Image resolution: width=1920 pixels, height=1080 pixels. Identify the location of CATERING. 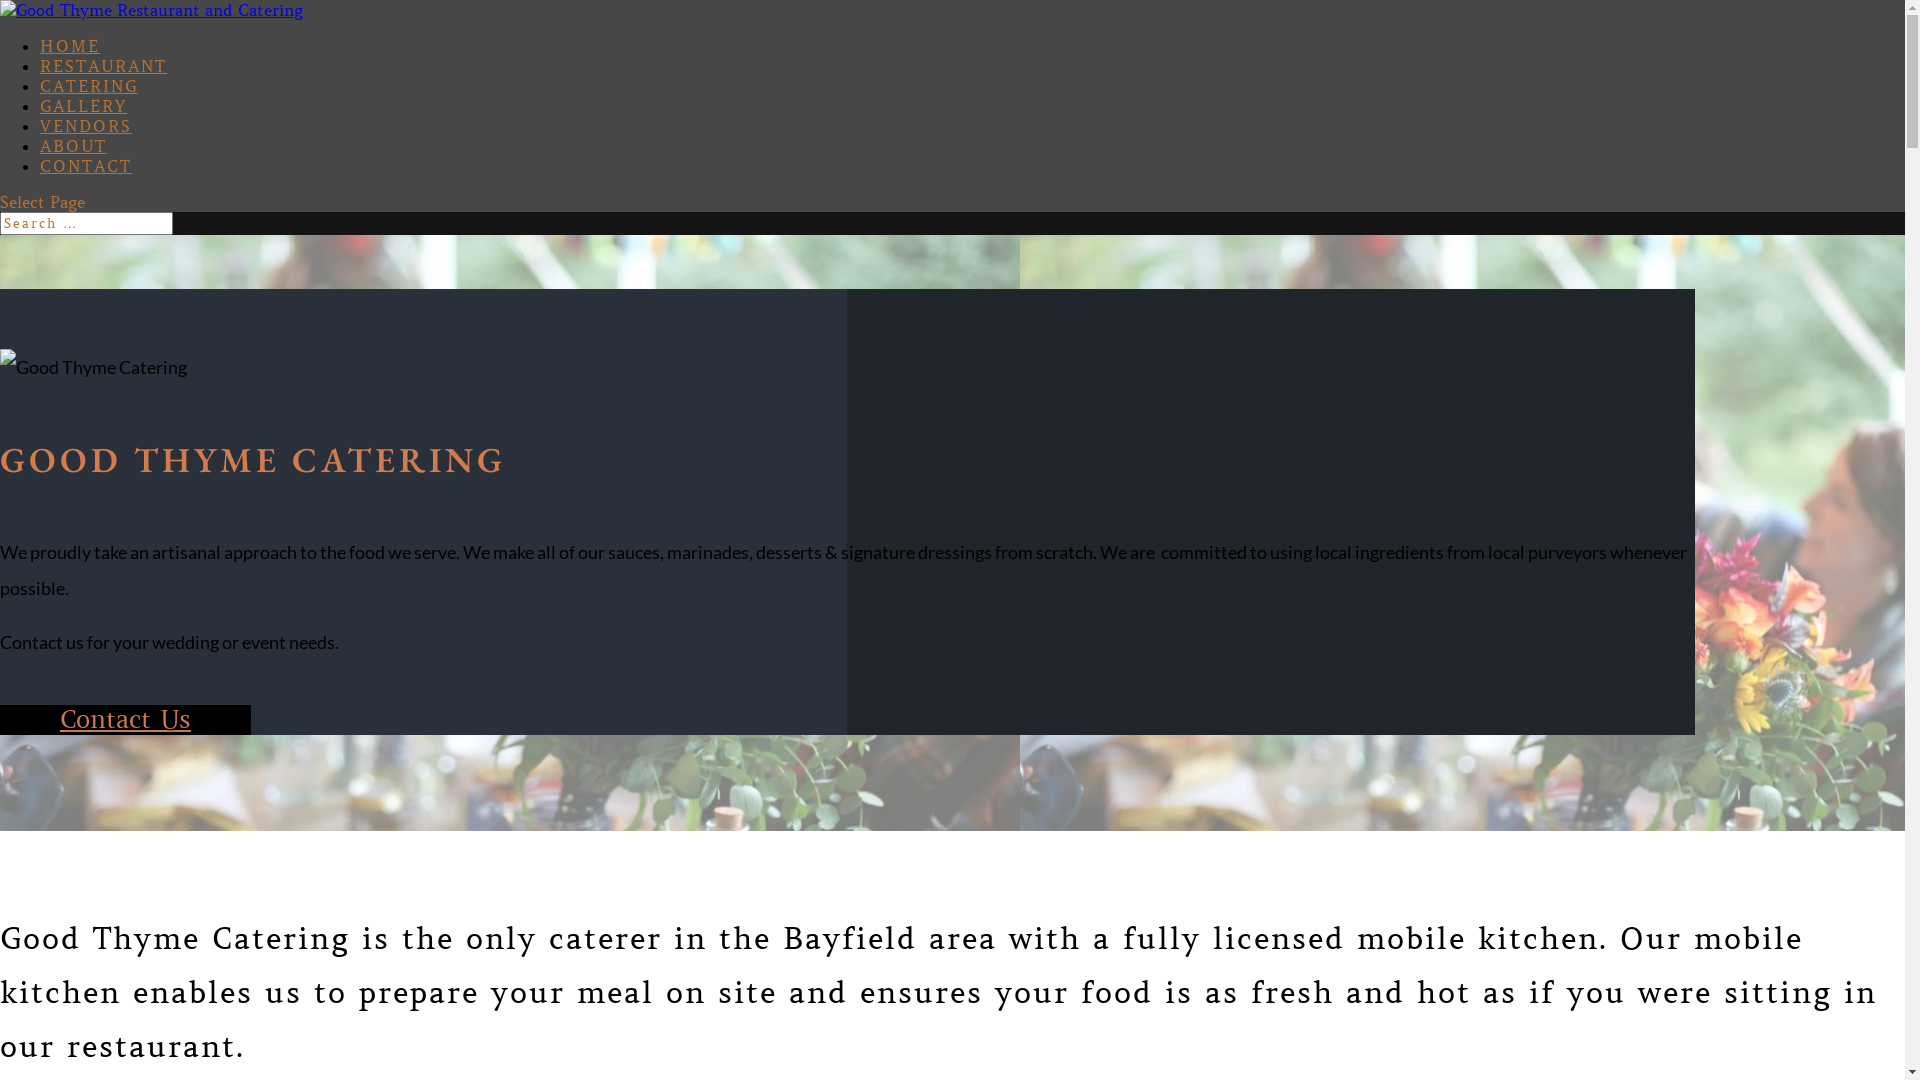
(89, 86).